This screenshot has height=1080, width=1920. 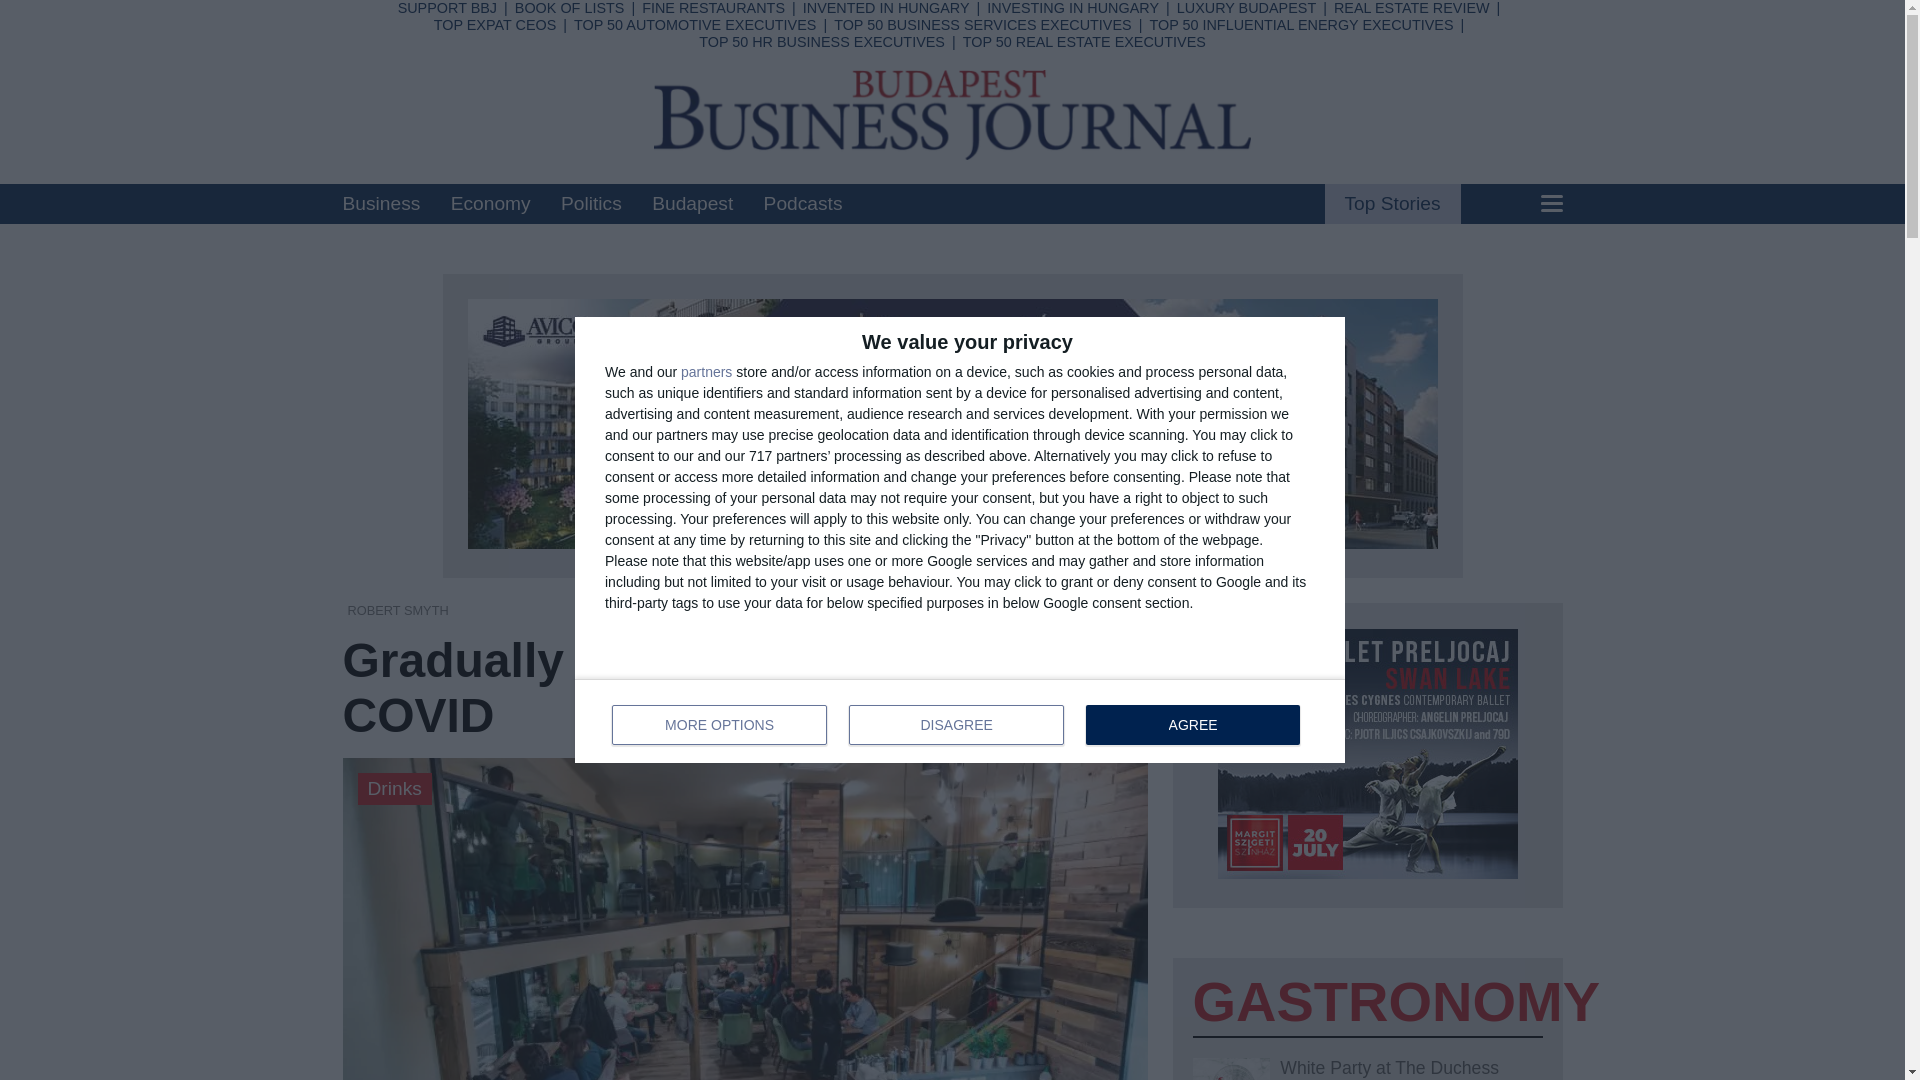 What do you see at coordinates (682, 122) in the screenshot?
I see `Tech` at bounding box center [682, 122].